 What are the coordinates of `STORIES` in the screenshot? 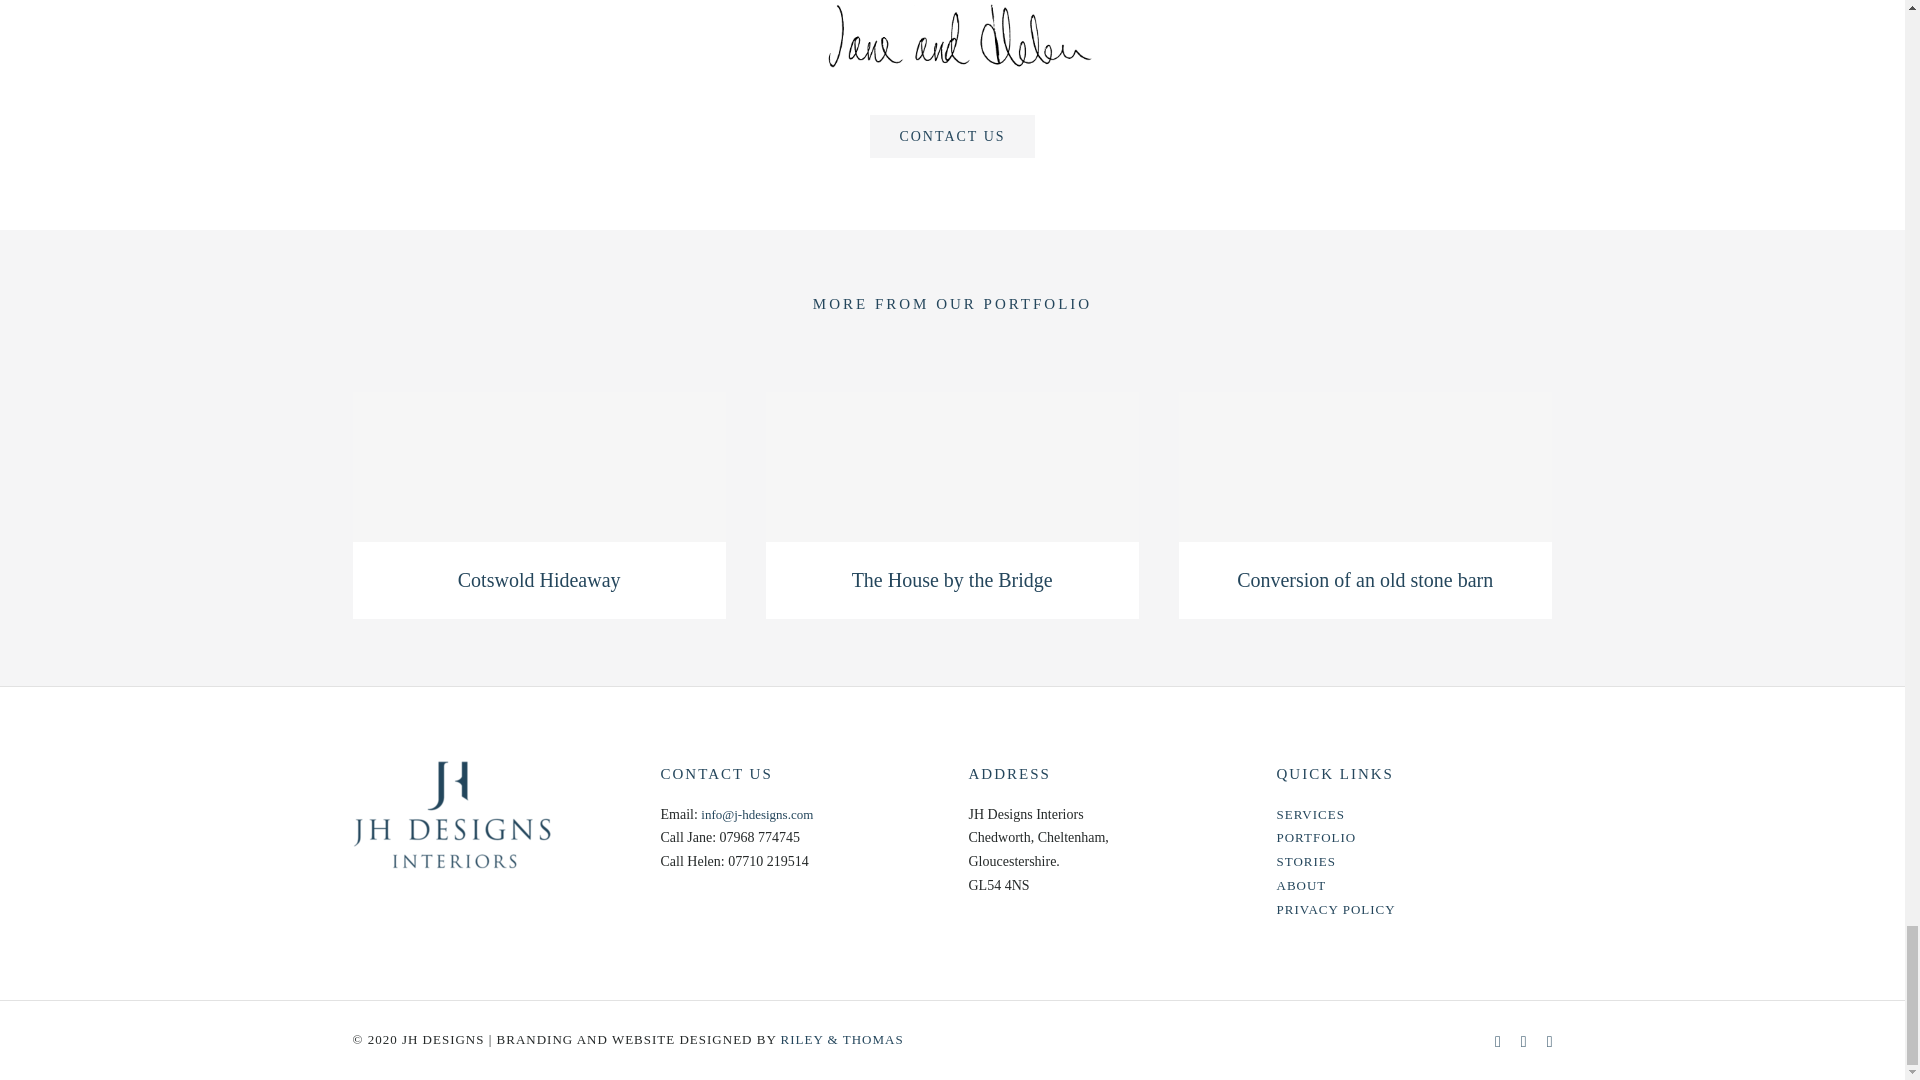 It's located at (1306, 862).